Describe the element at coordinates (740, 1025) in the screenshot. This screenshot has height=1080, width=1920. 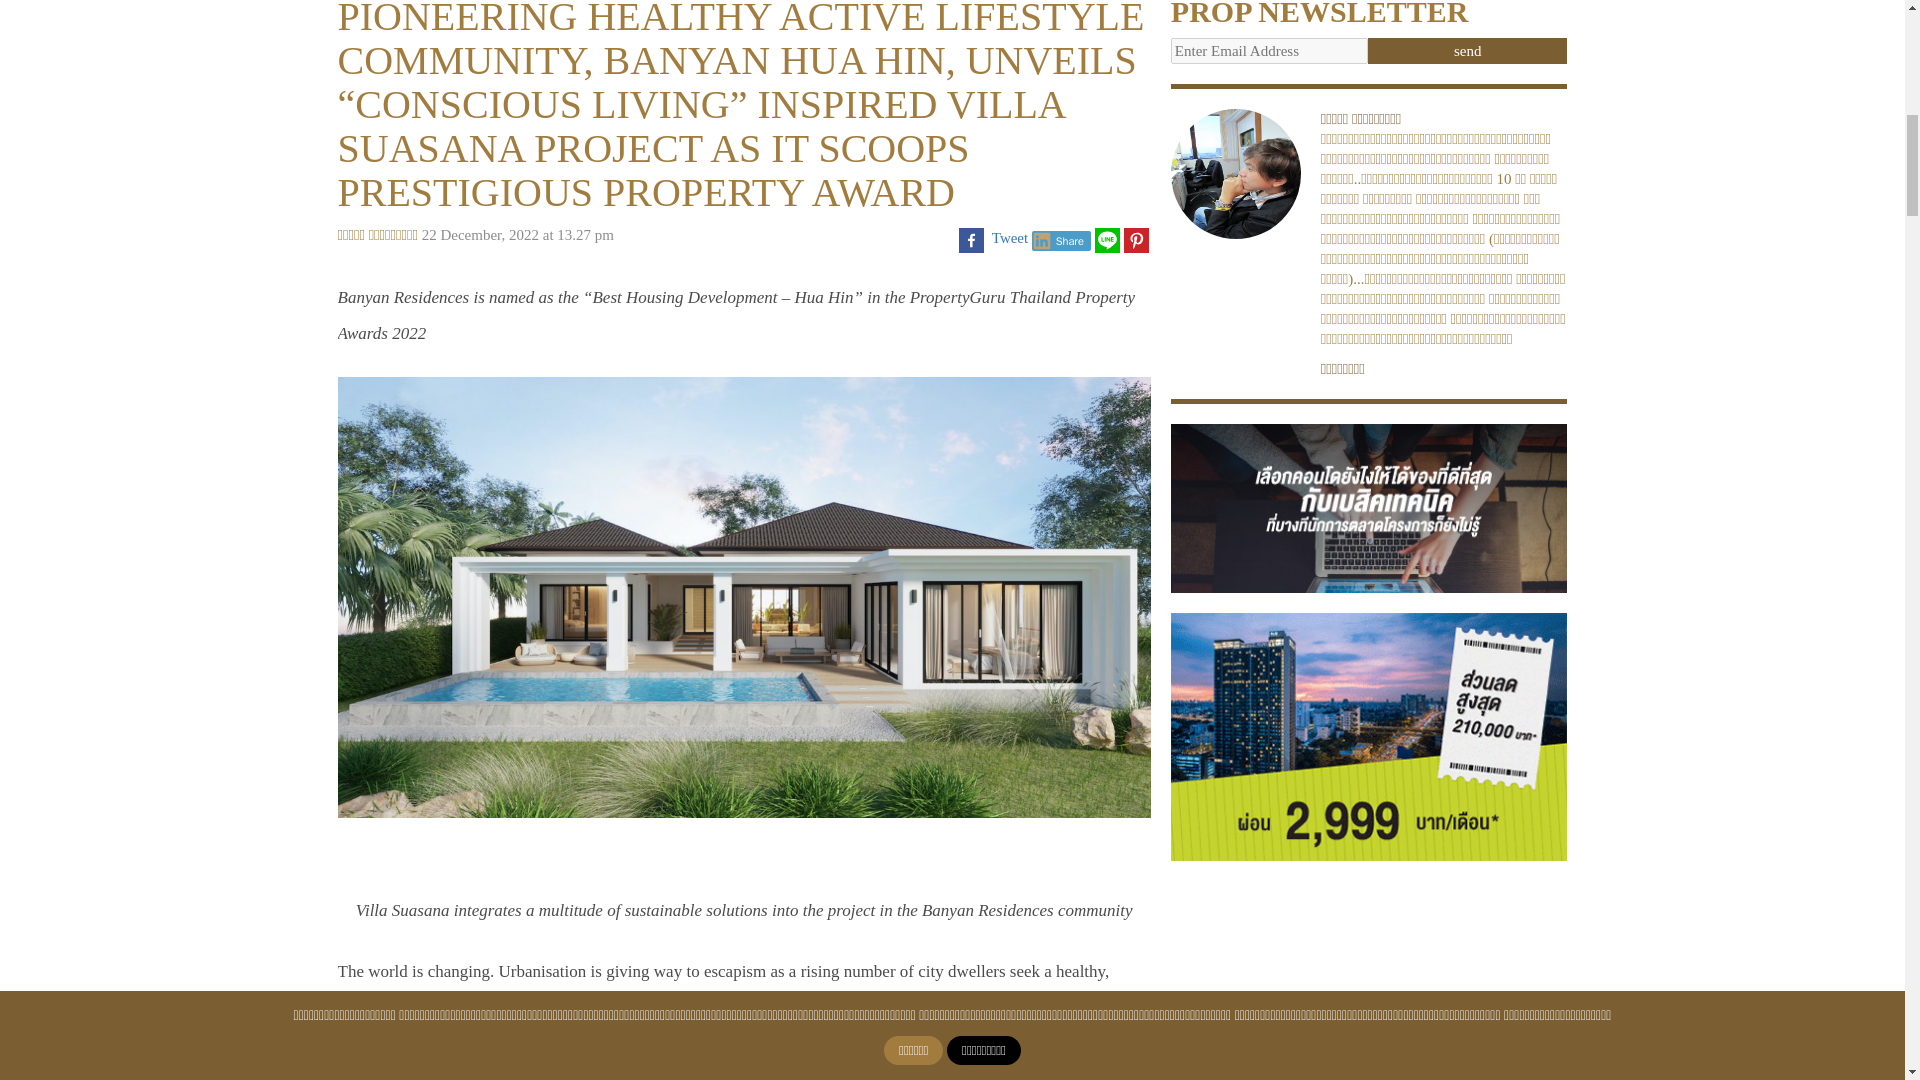
I see `Banyan Hua Hin` at that location.